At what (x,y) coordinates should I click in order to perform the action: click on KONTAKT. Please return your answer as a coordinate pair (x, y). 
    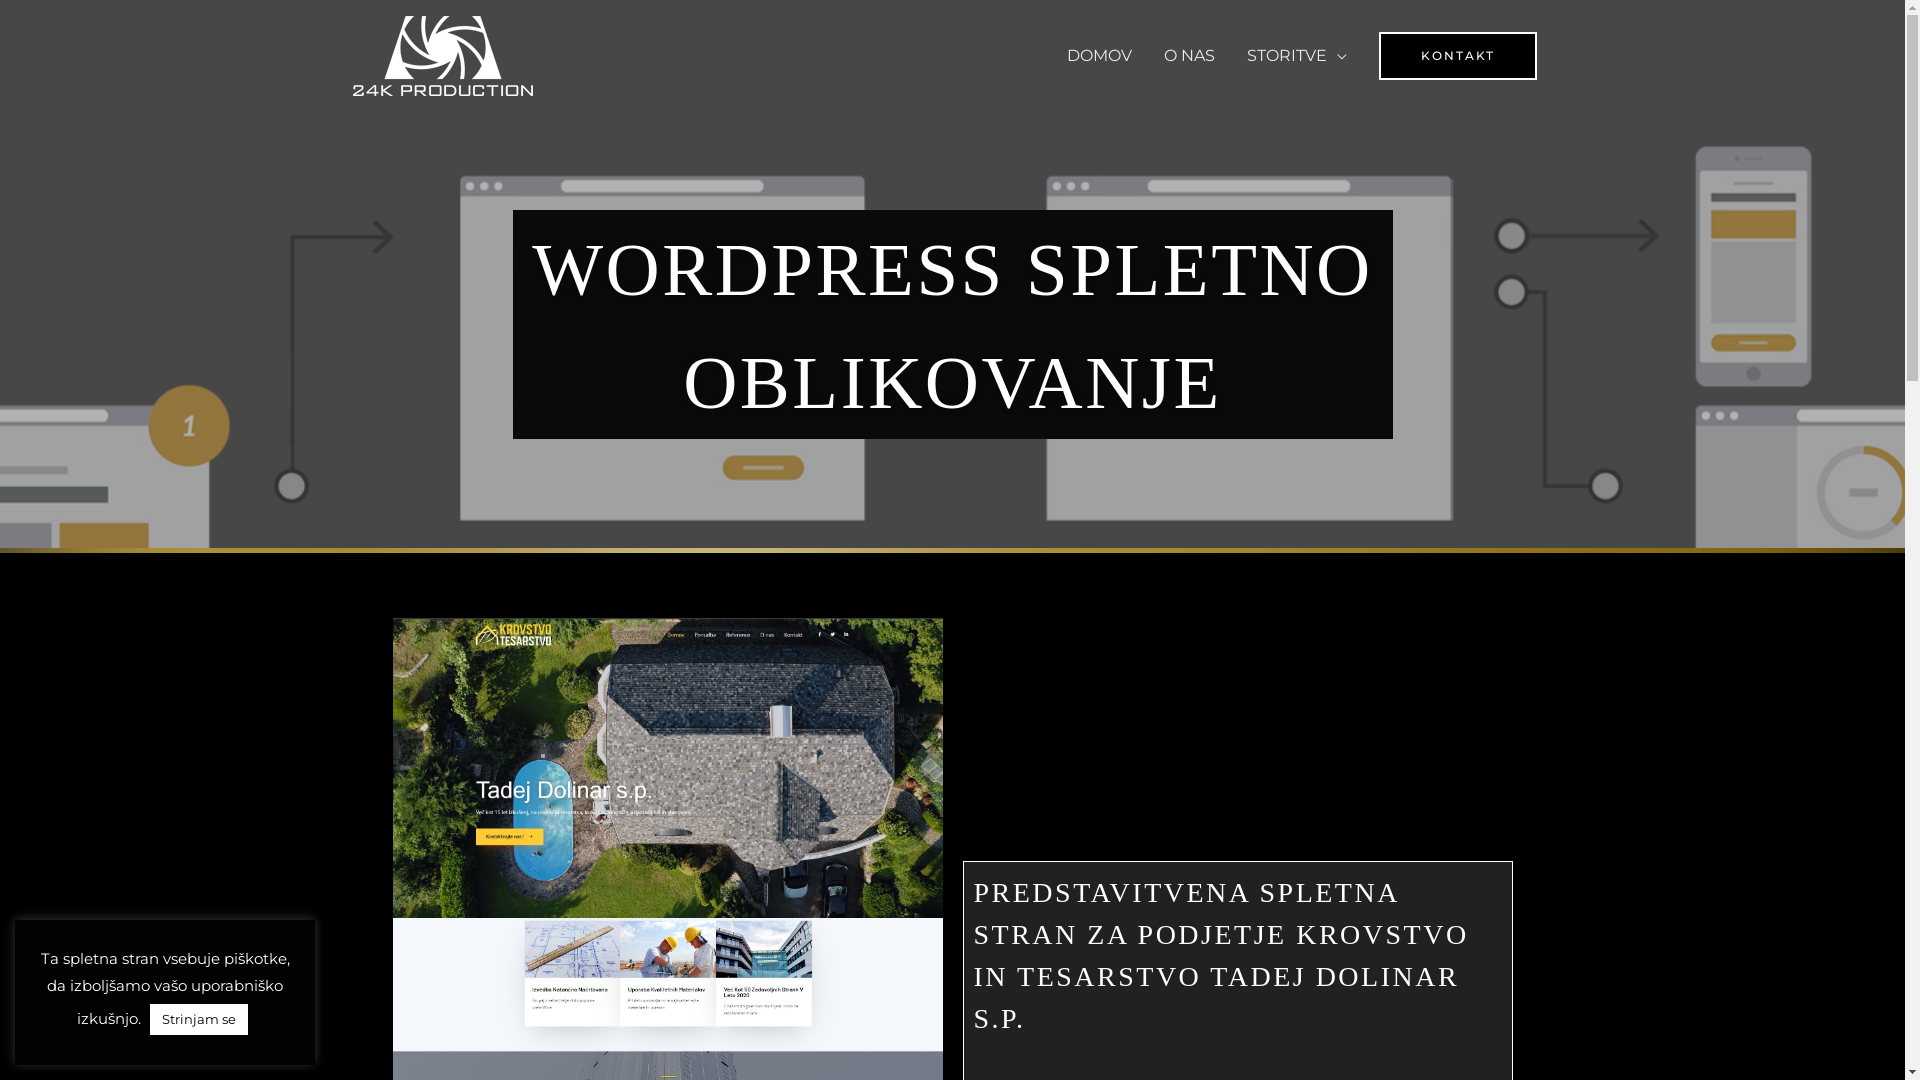
    Looking at the image, I should click on (1457, 56).